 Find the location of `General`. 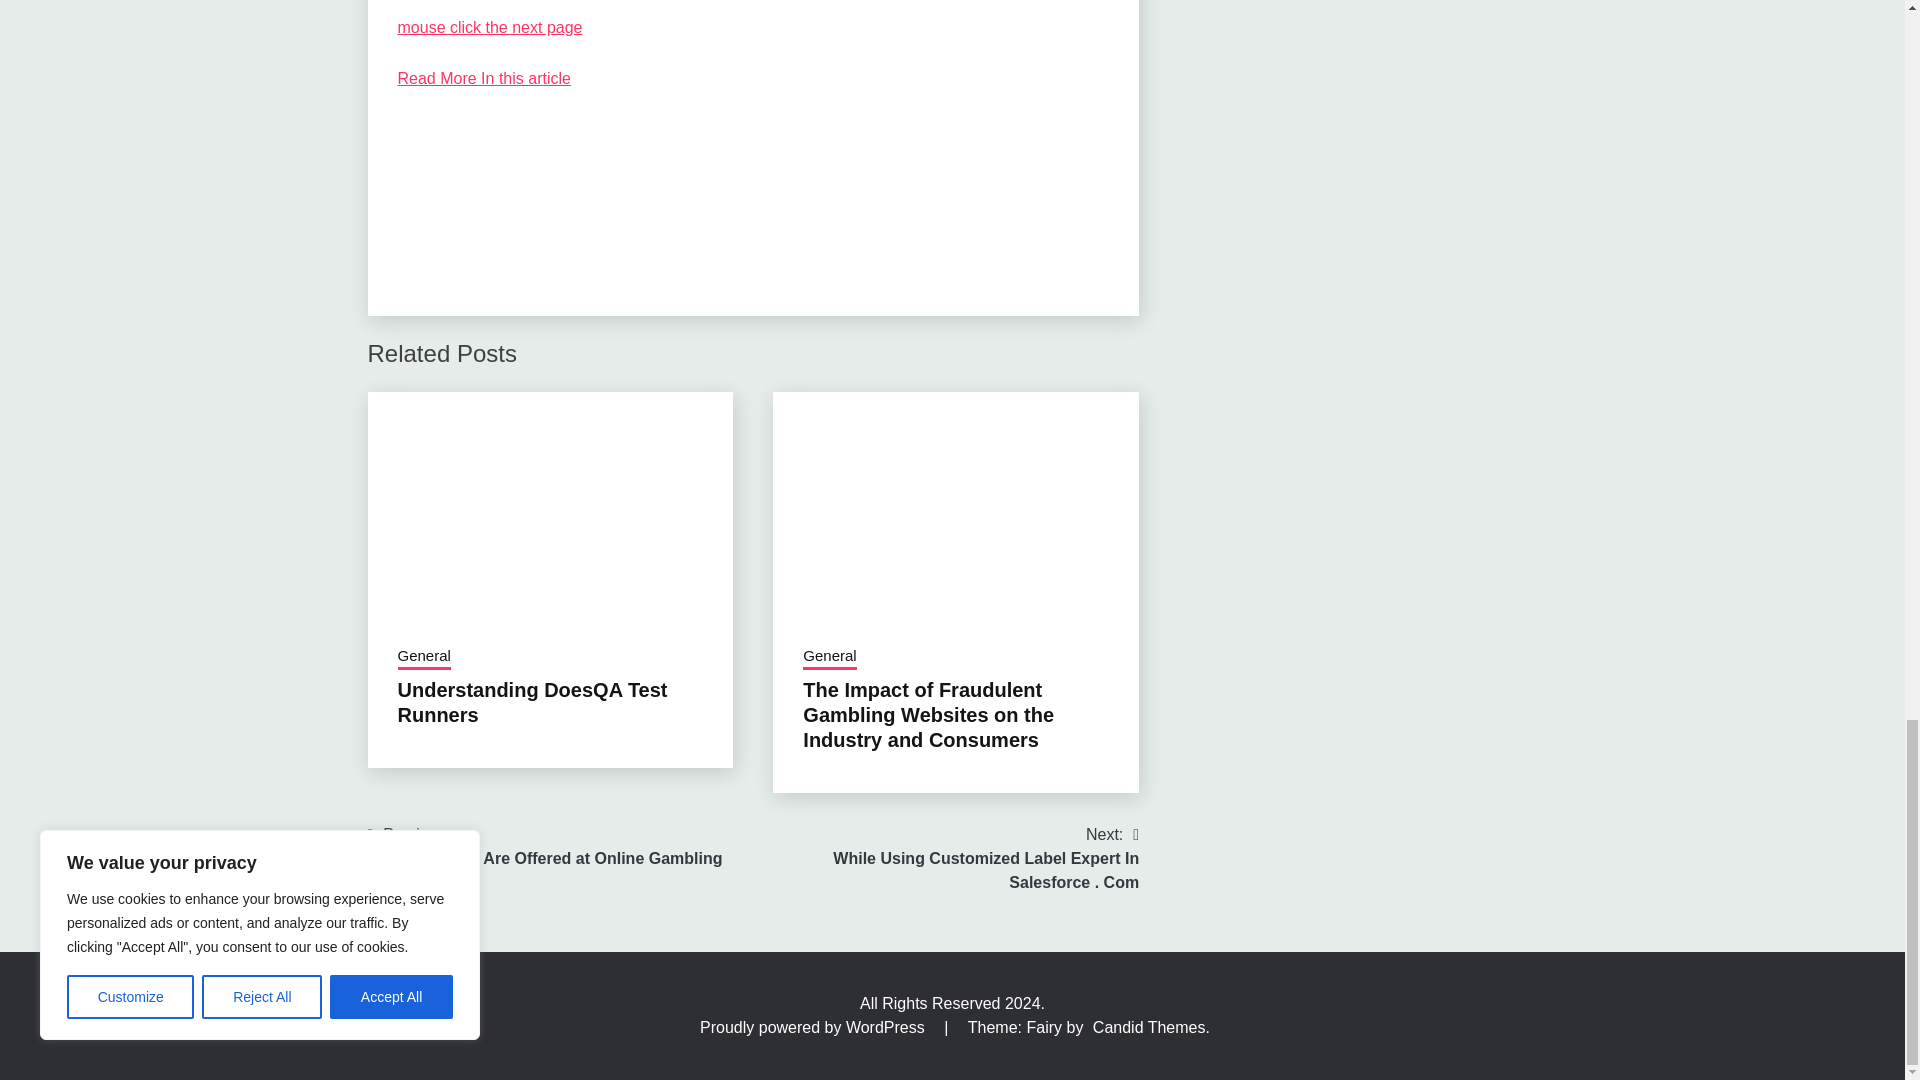

General is located at coordinates (424, 657).